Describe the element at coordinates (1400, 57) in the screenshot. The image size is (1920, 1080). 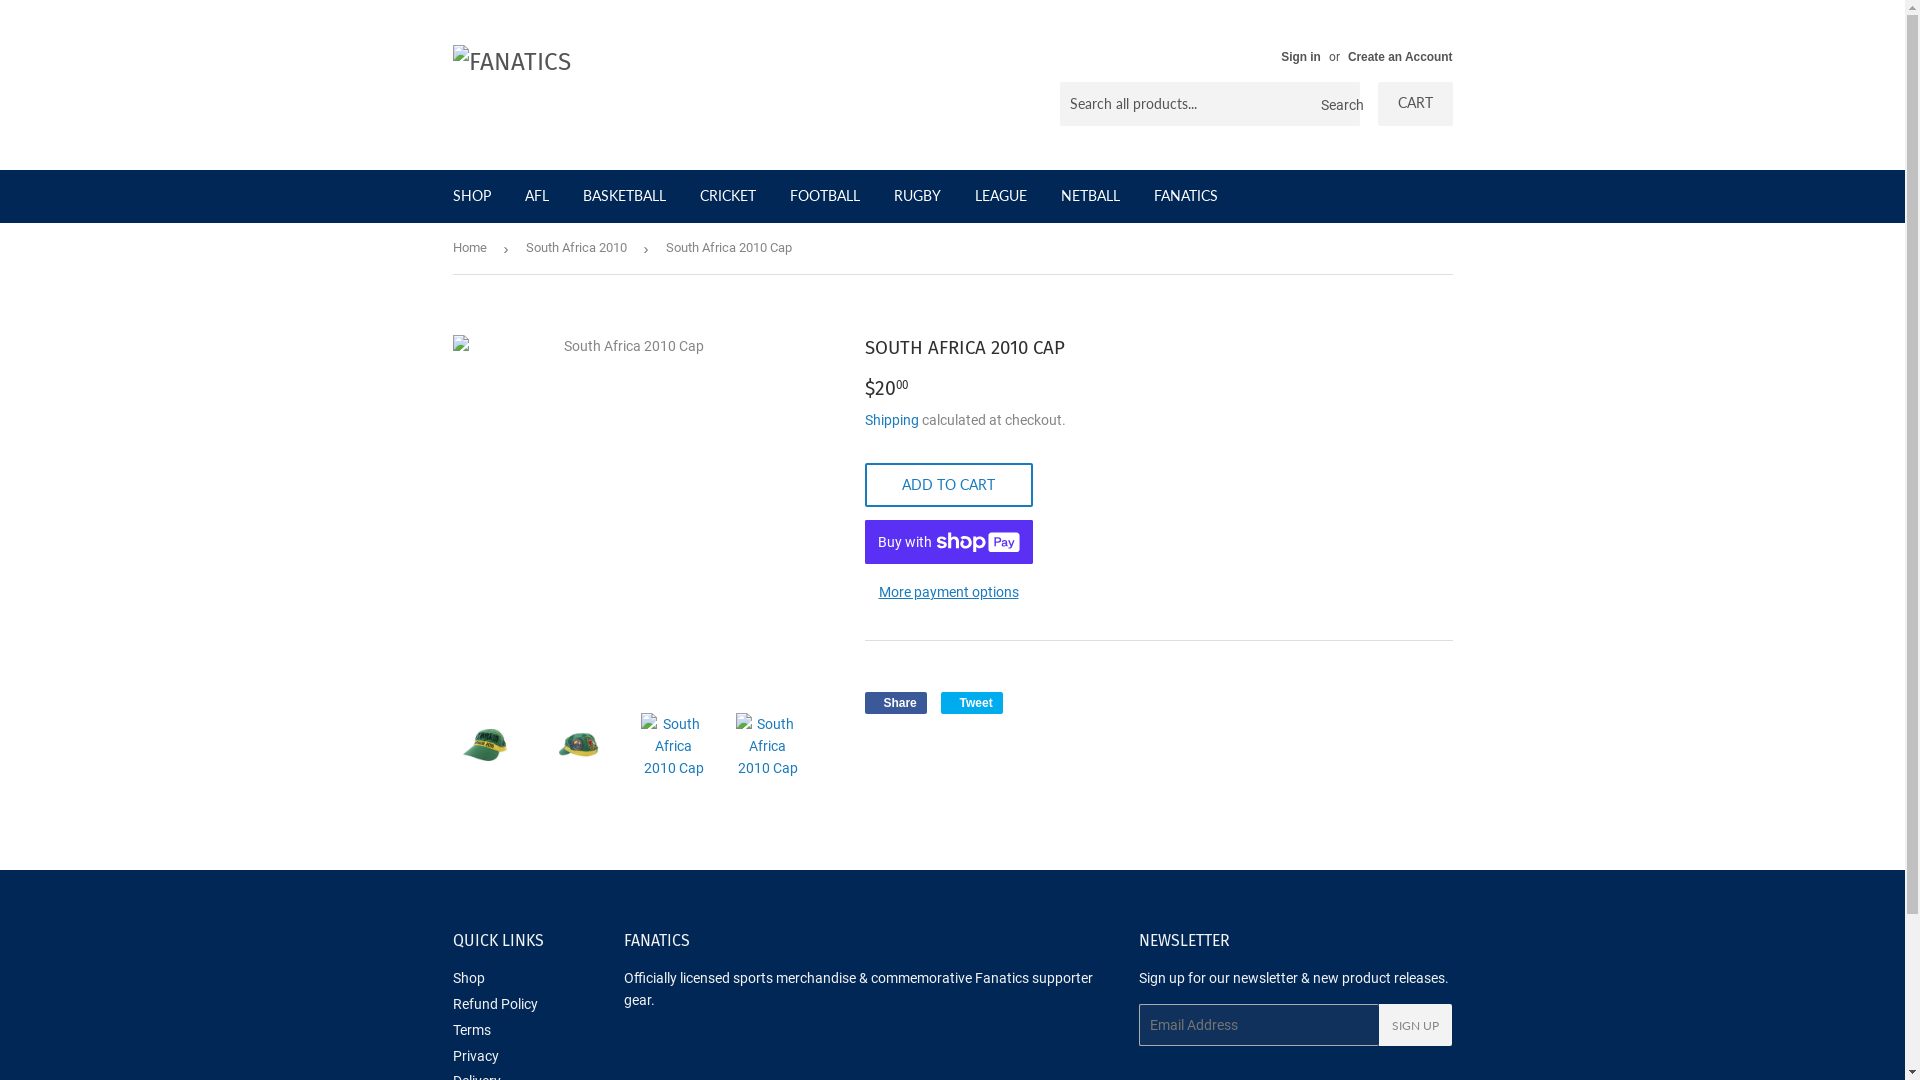
I see `Create an Account` at that location.